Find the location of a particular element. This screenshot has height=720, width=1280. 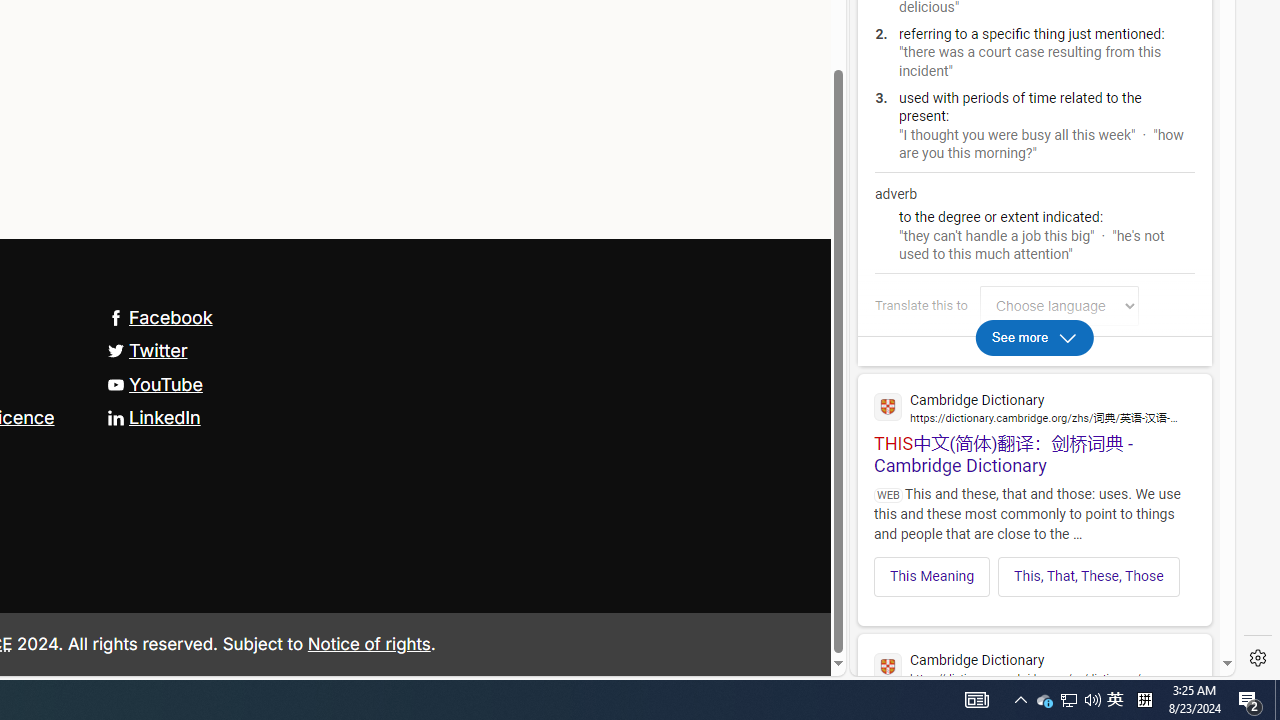

This, That, These, Those is located at coordinates (1088, 576).